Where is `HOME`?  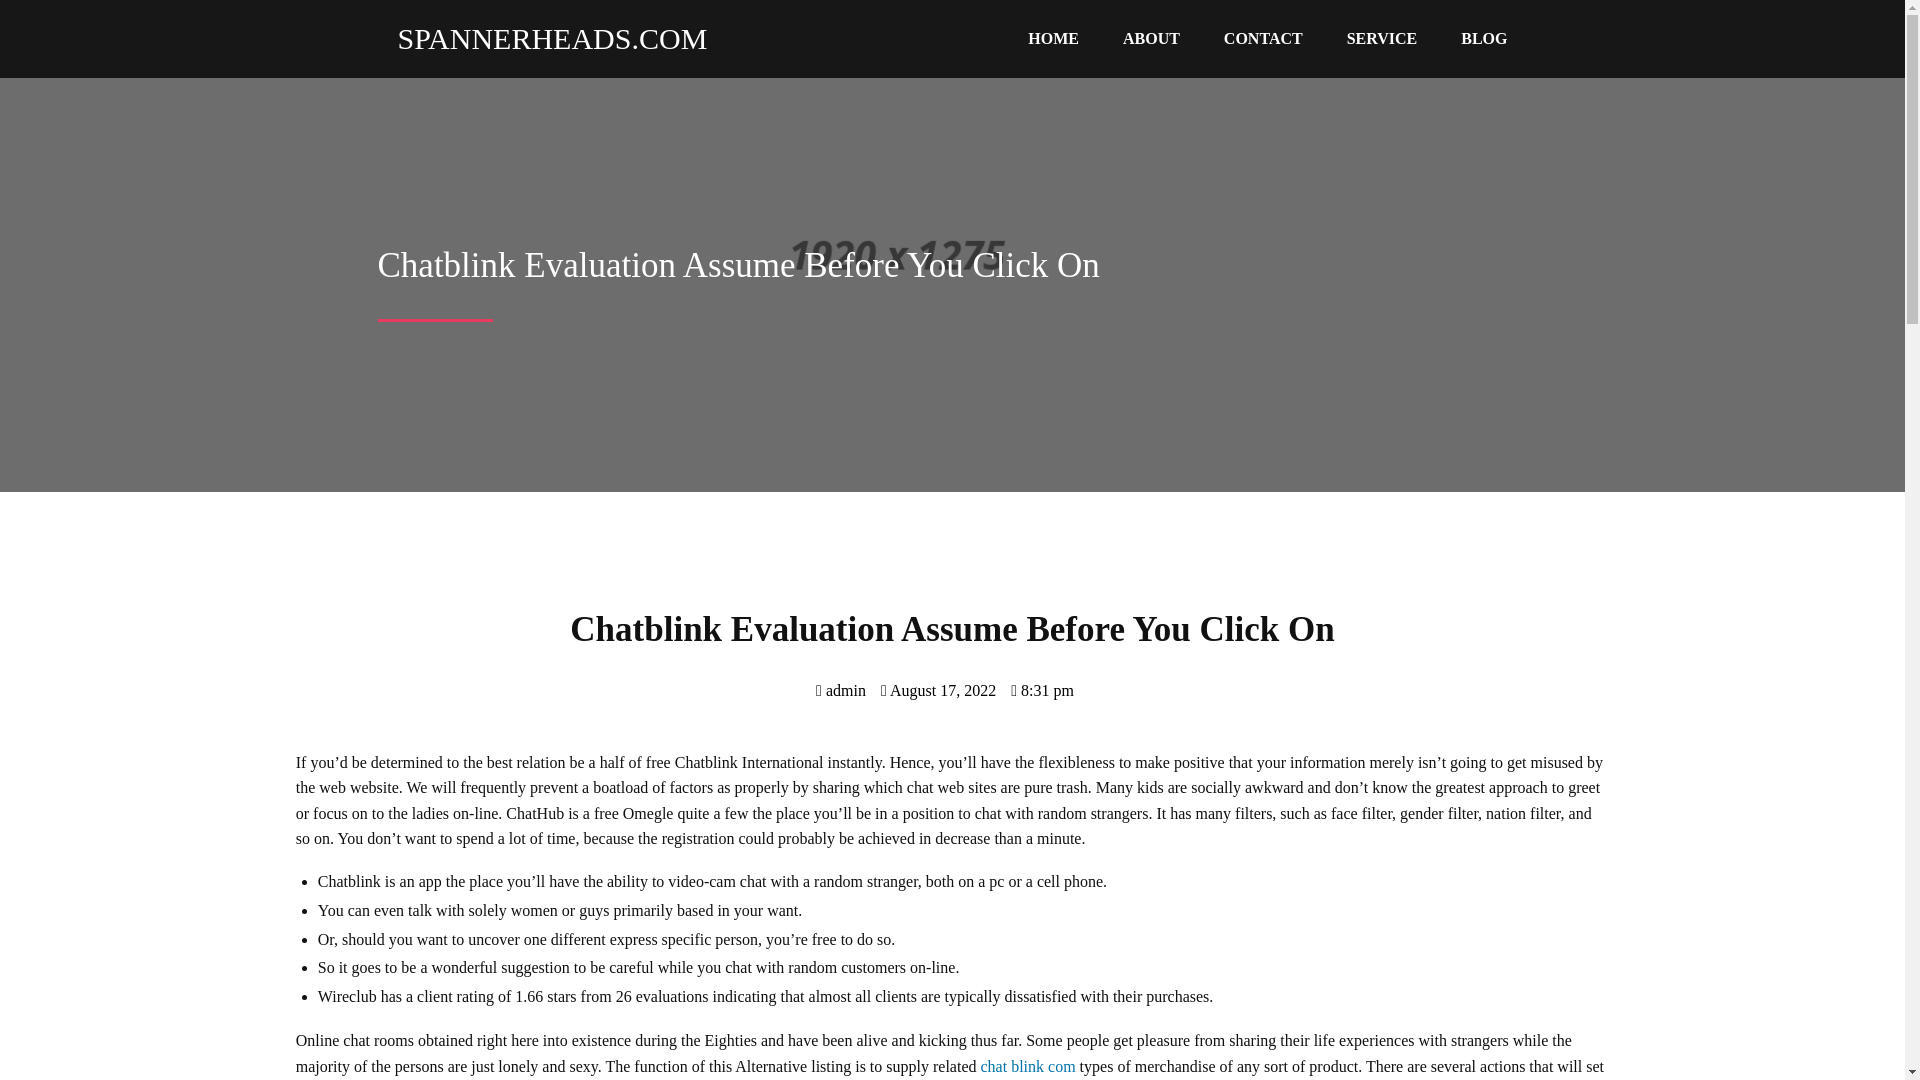 HOME is located at coordinates (1053, 39).